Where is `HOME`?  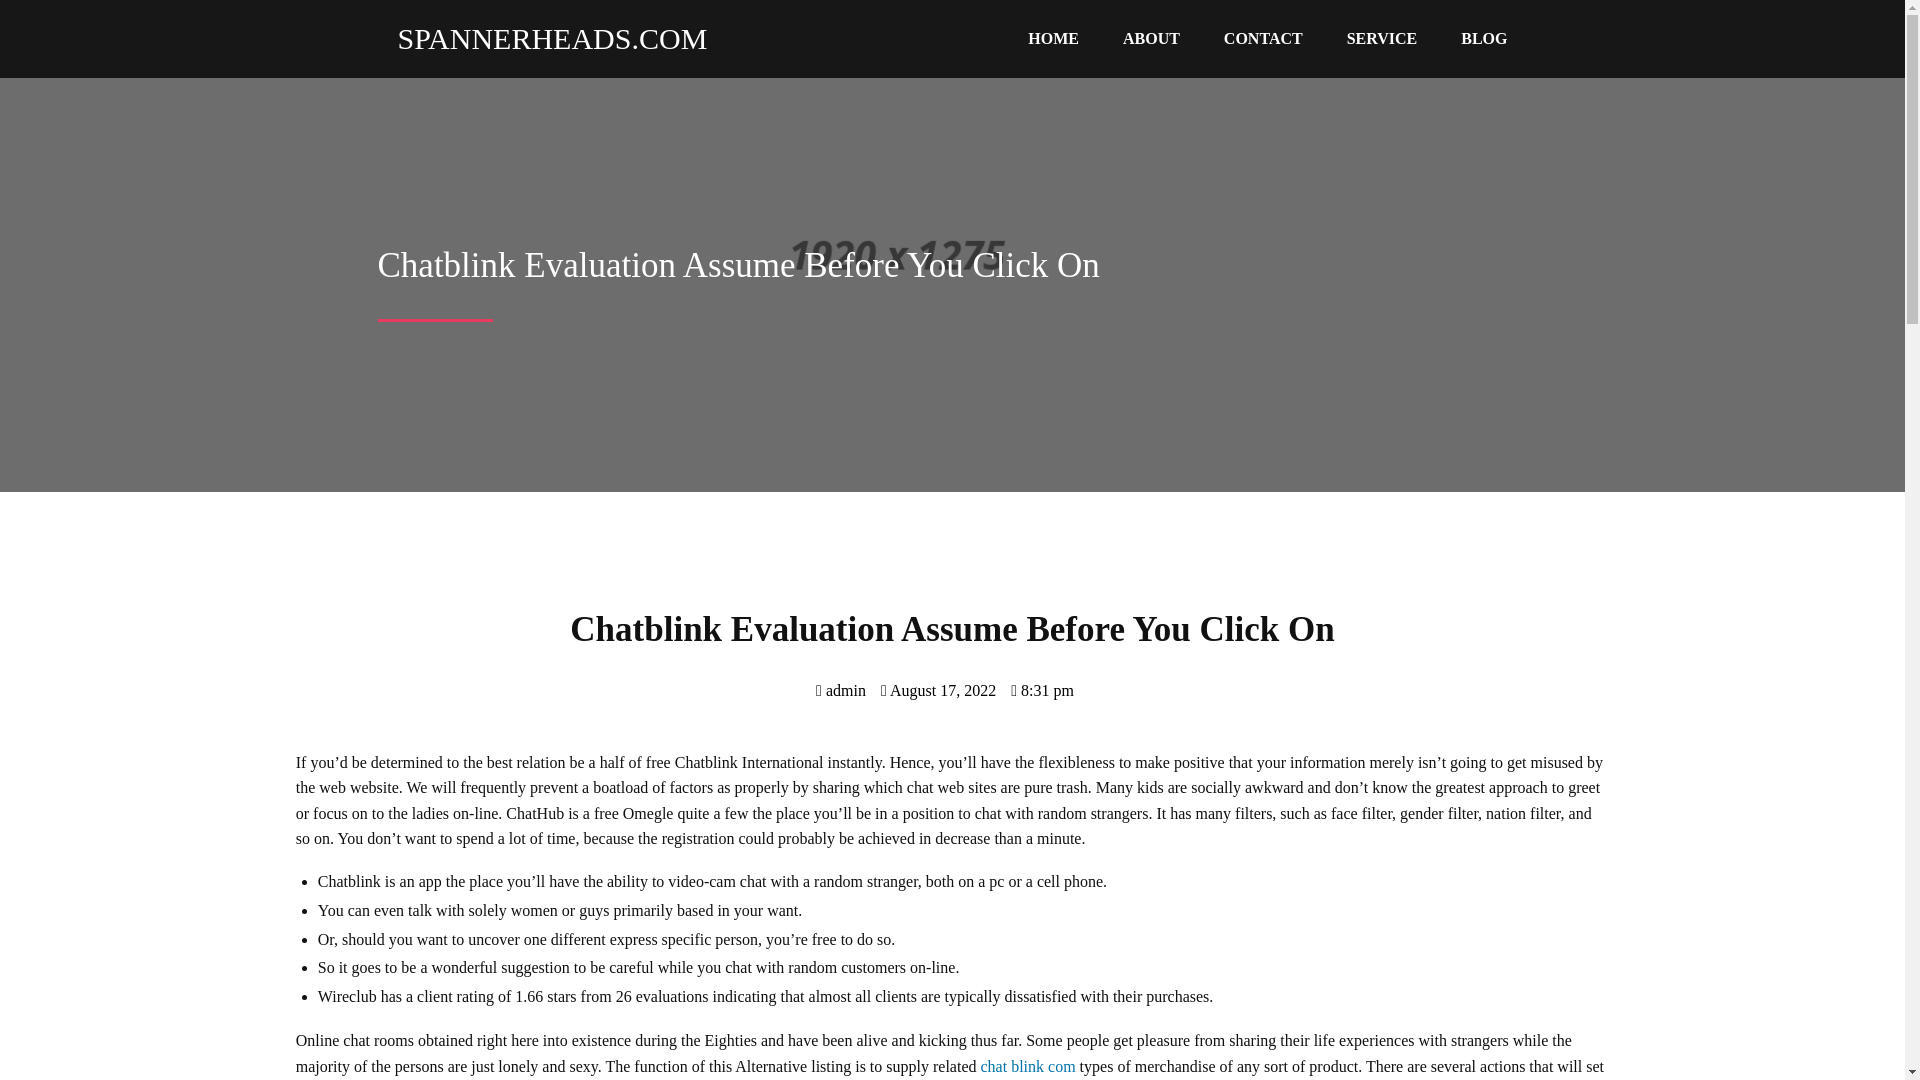 HOME is located at coordinates (1053, 39).